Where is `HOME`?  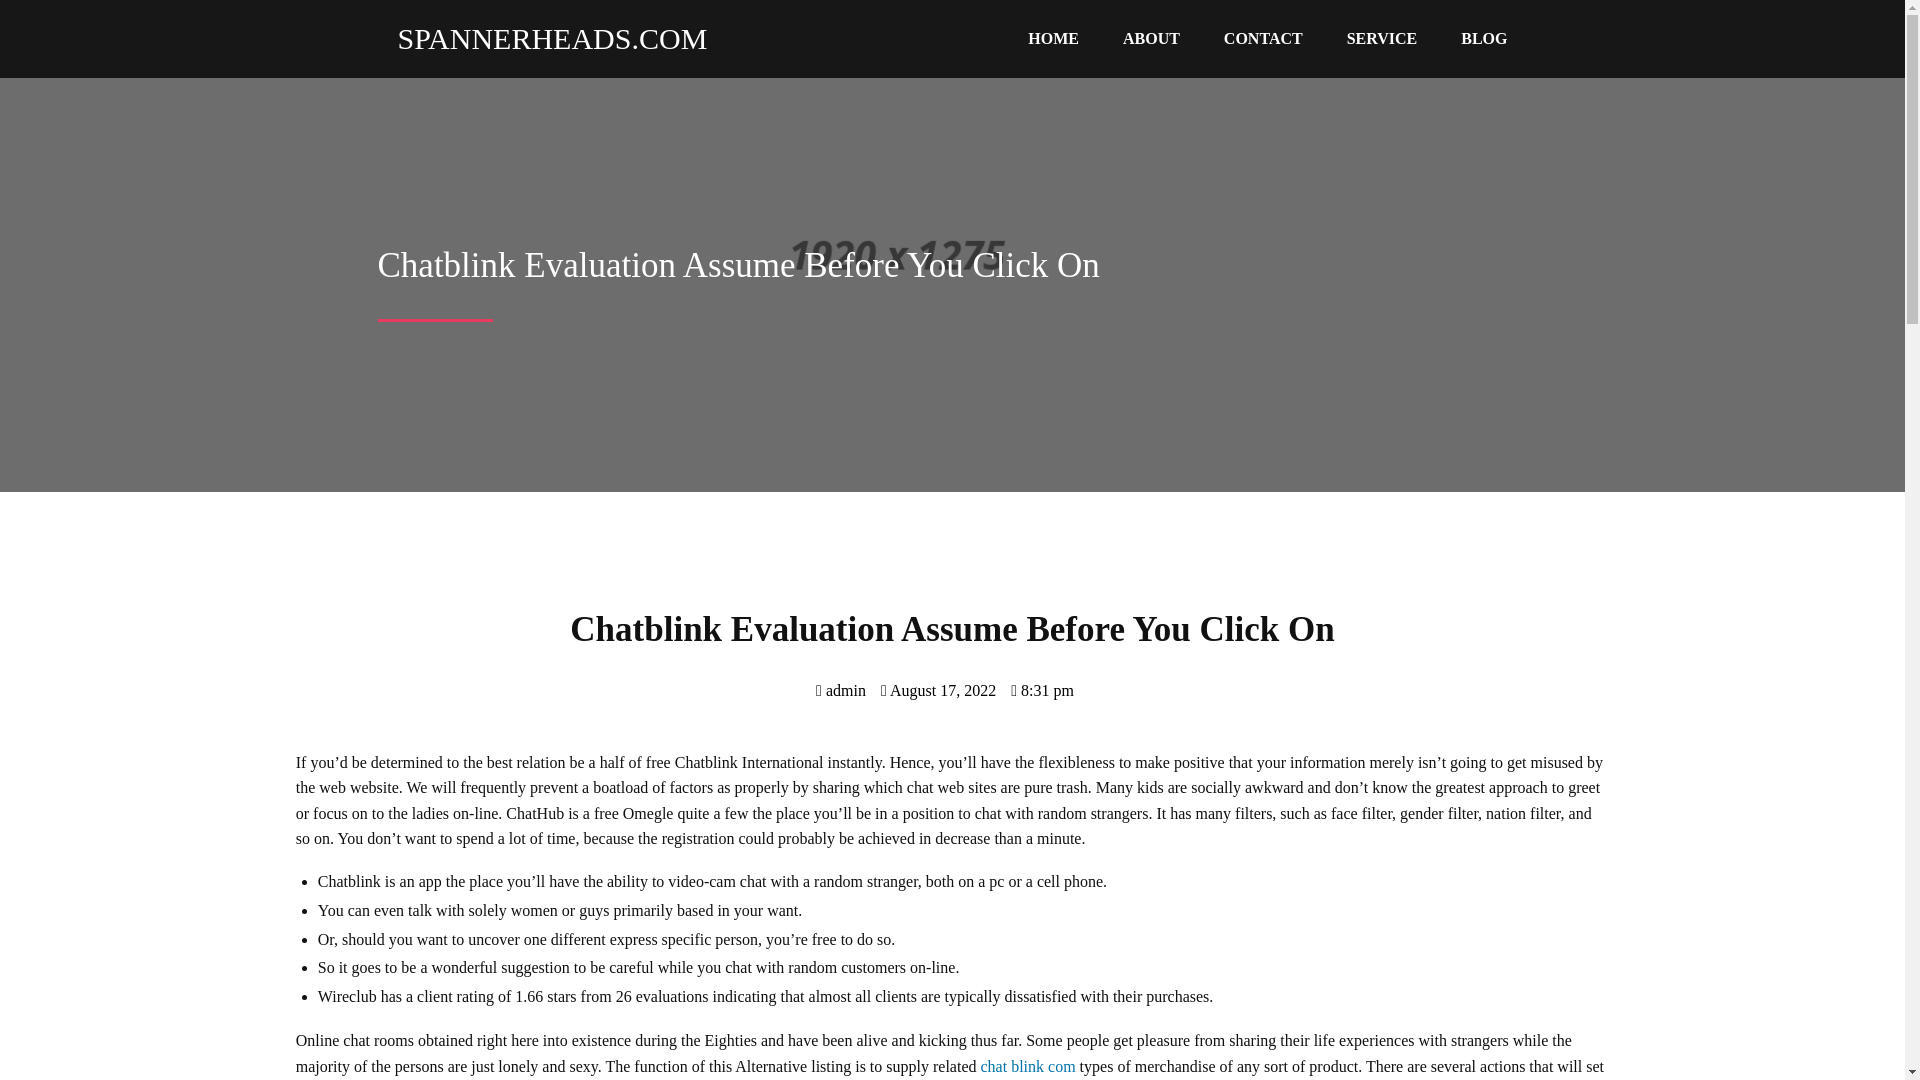 HOME is located at coordinates (1053, 39).